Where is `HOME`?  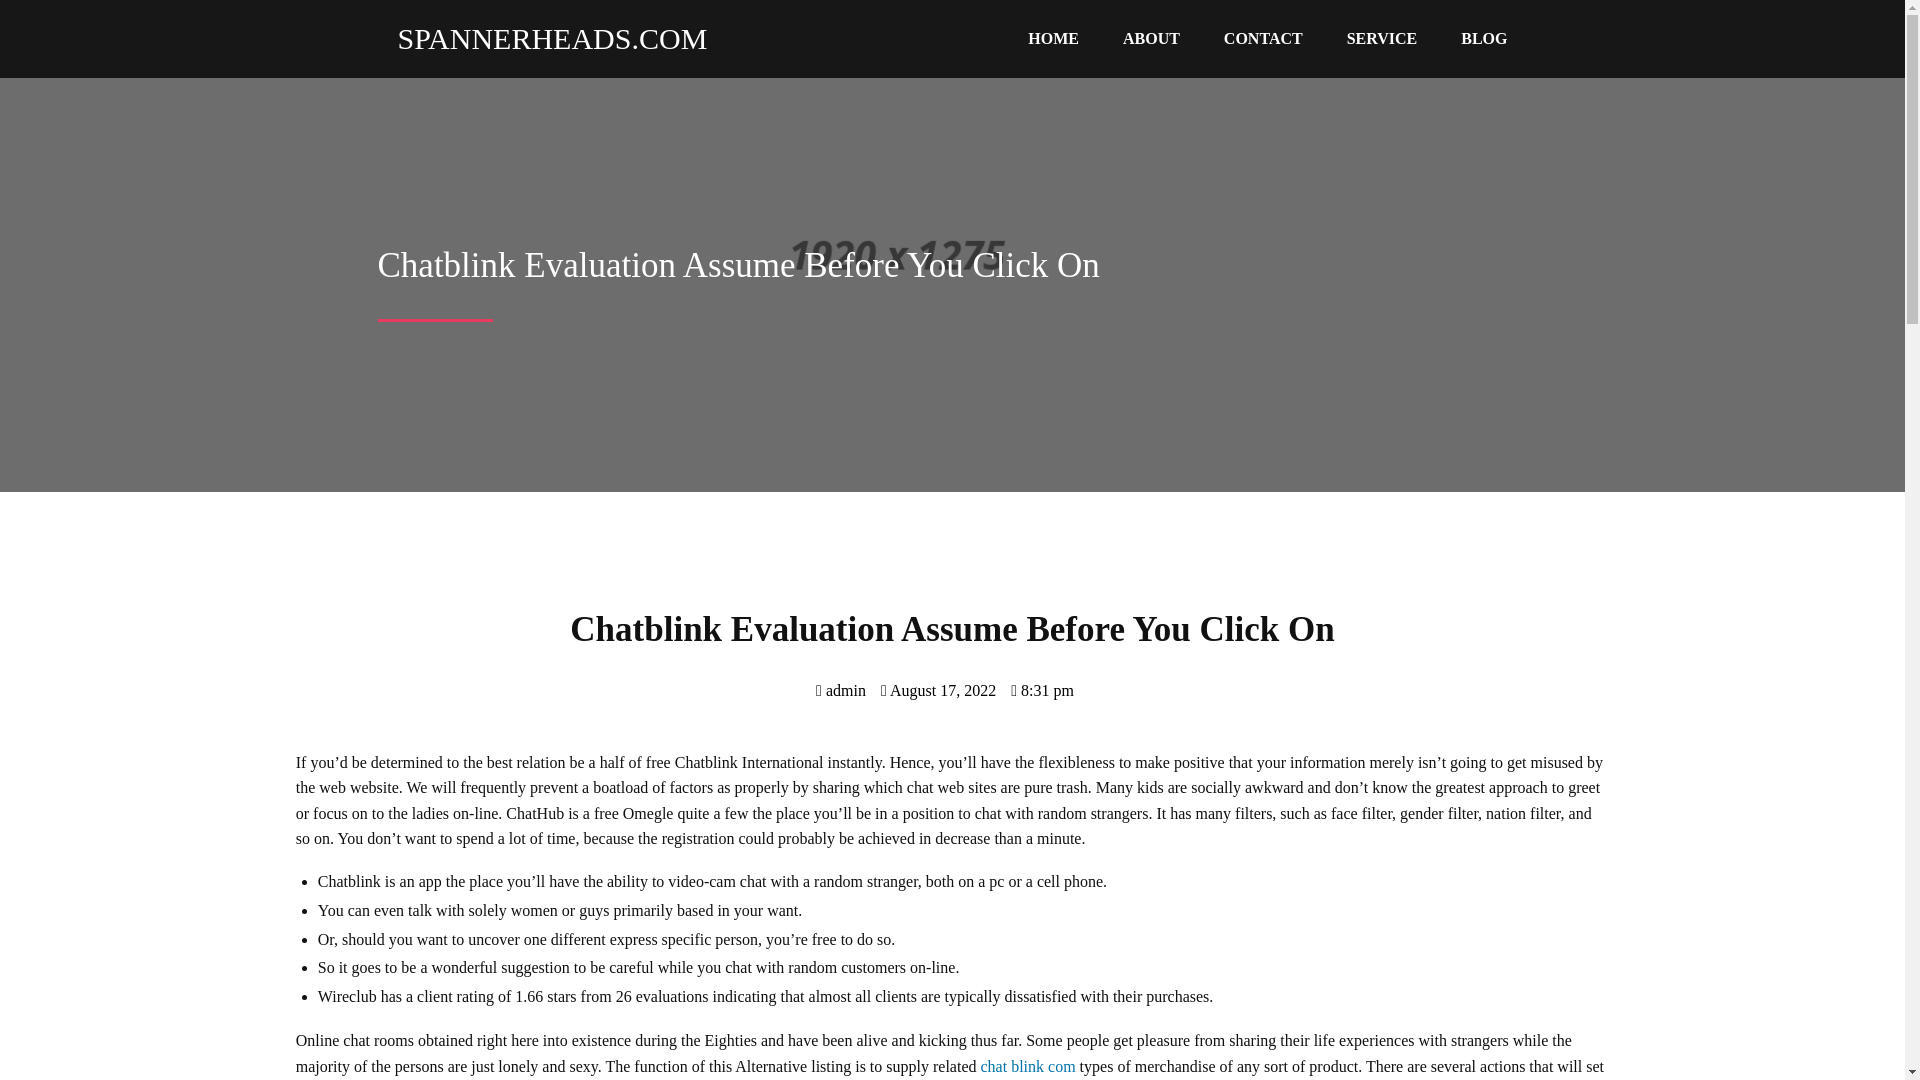 HOME is located at coordinates (1053, 39).